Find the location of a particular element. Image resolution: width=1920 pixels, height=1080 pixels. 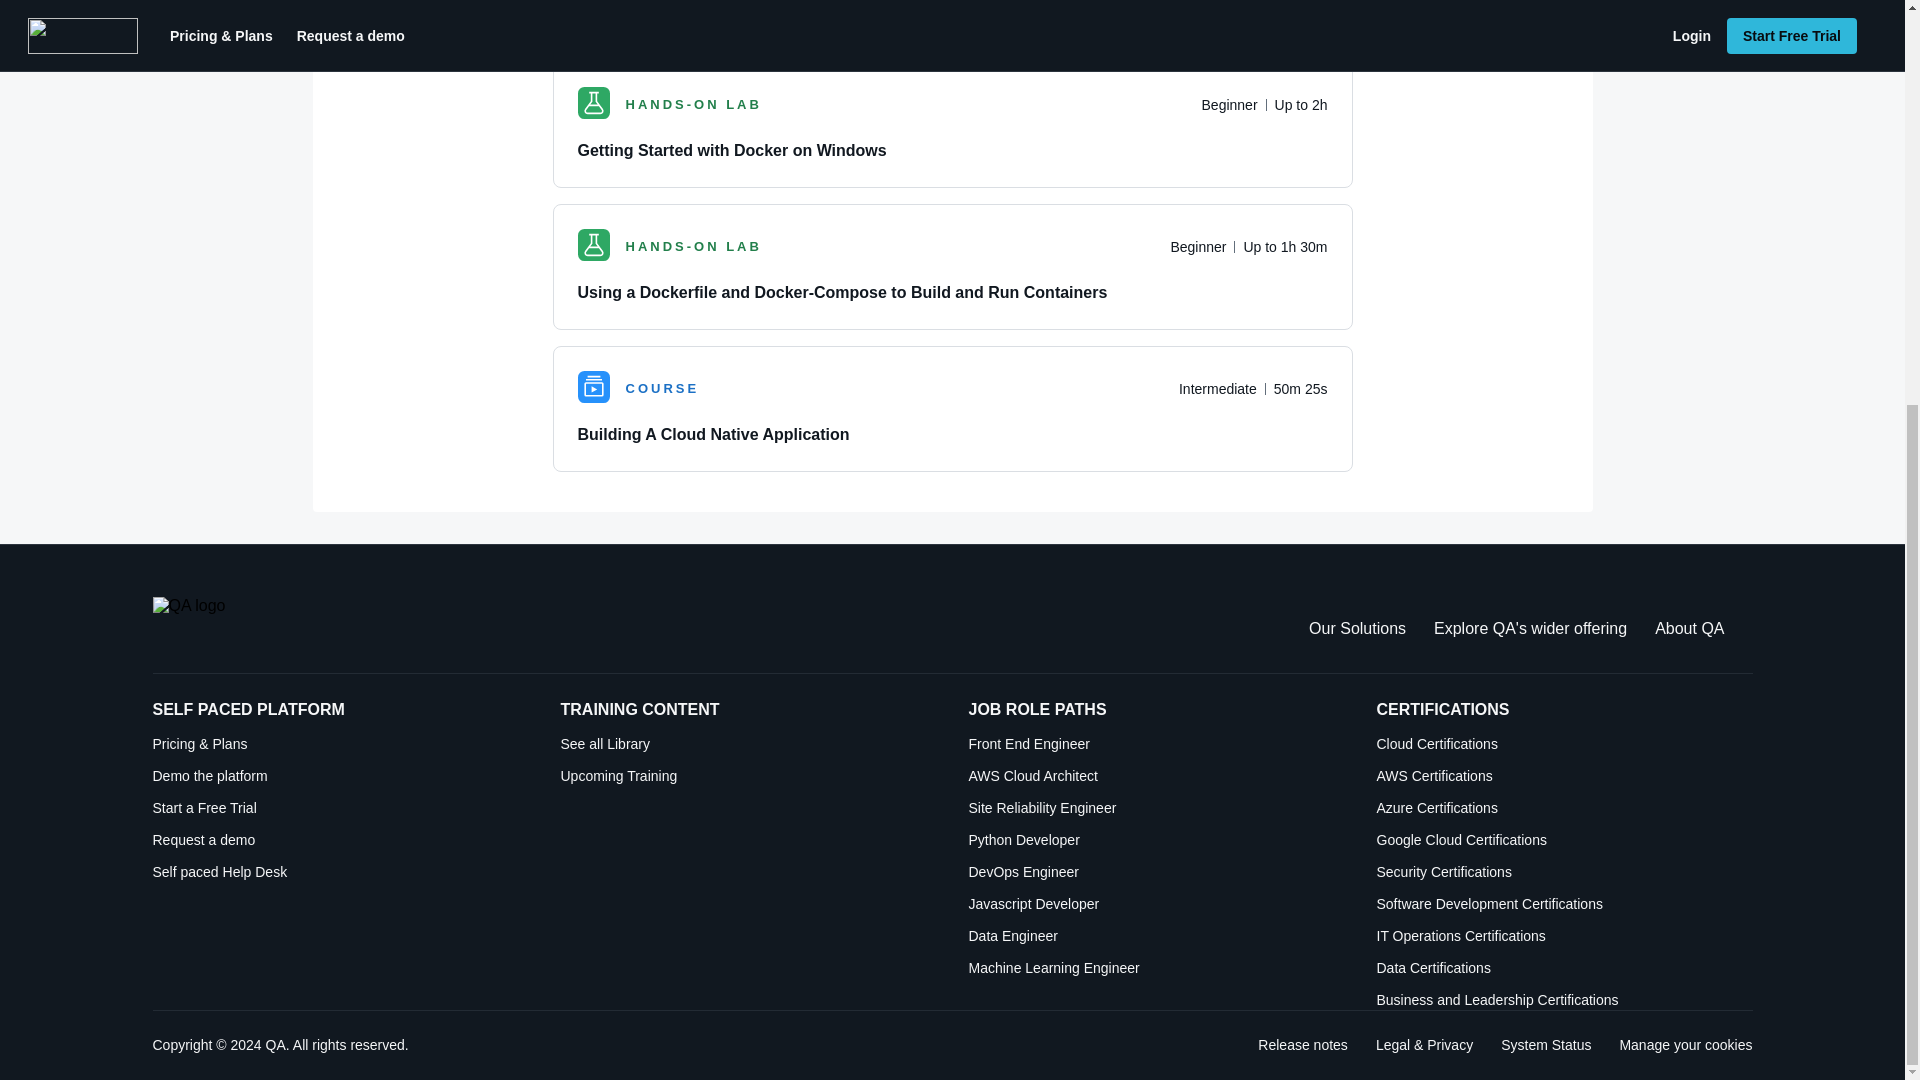

Data Engineer is located at coordinates (1156, 936).